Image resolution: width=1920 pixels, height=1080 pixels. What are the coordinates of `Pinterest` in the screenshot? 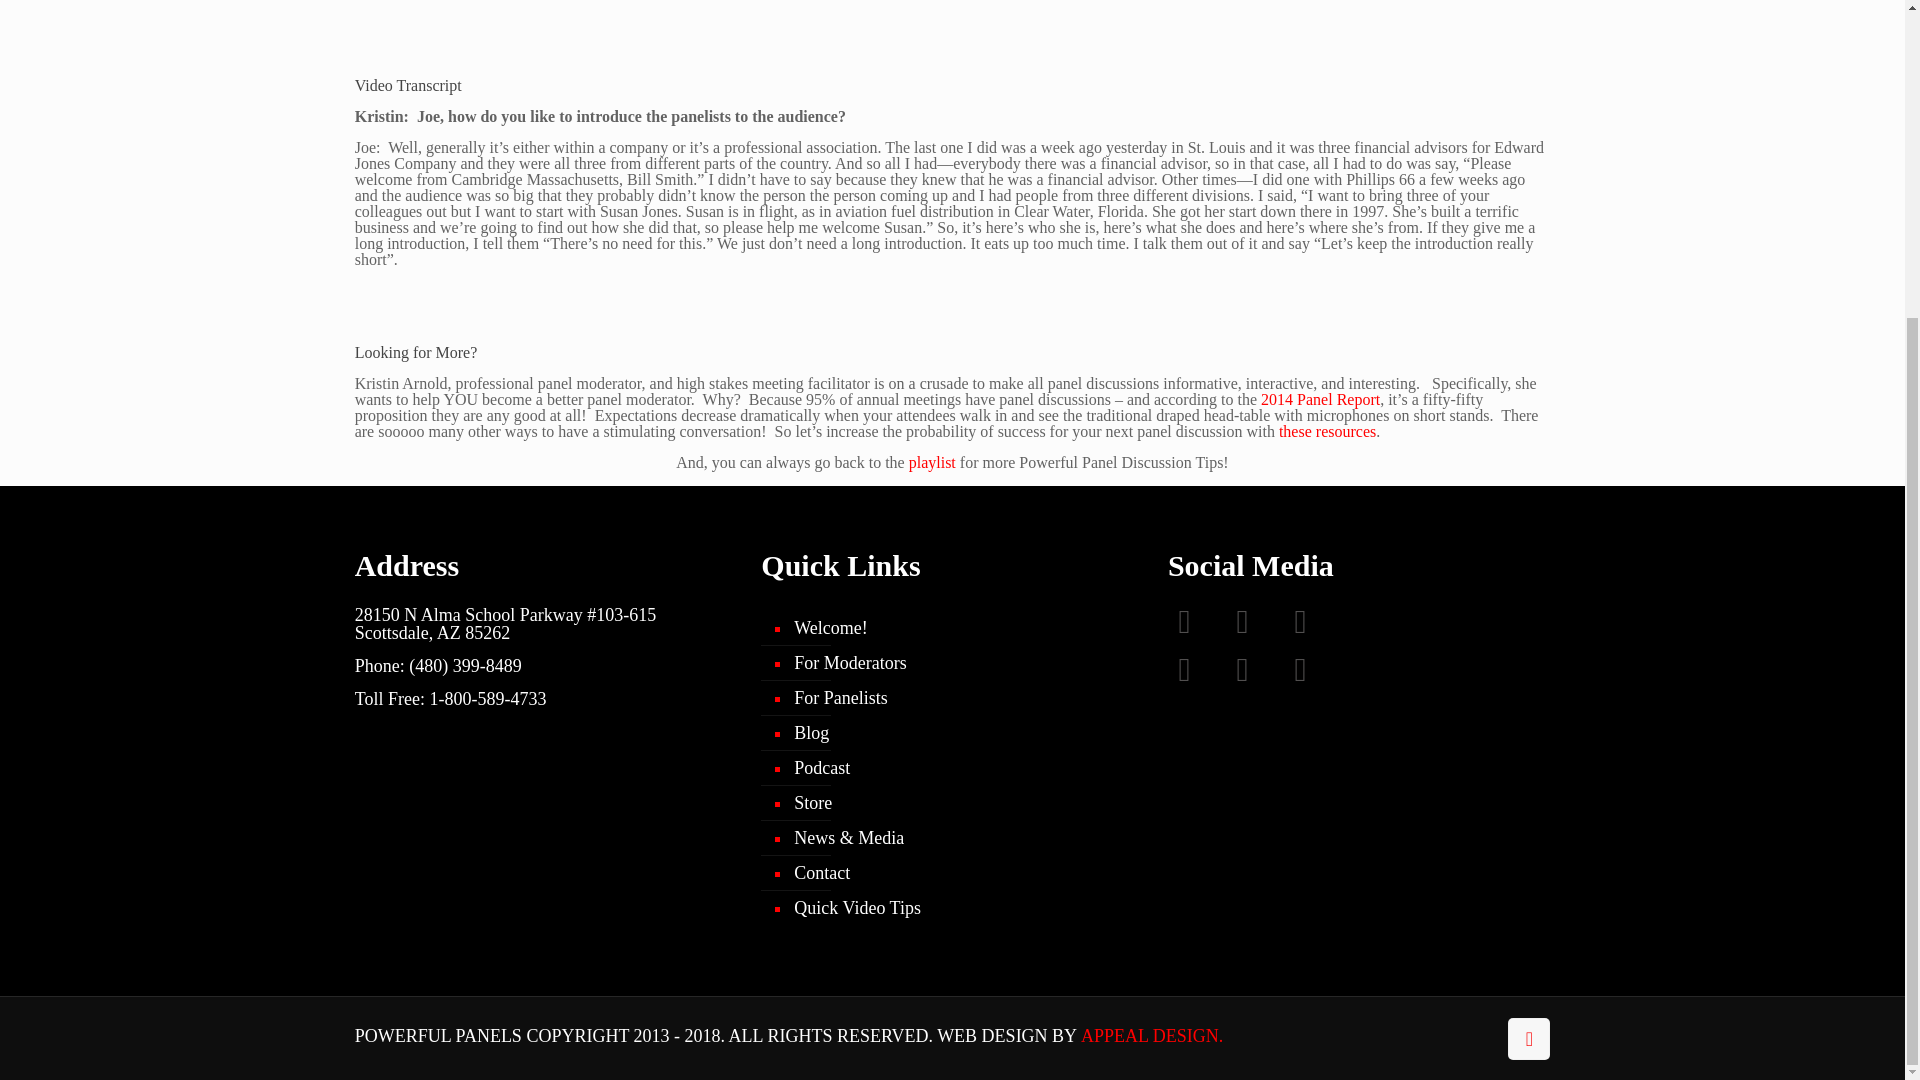 It's located at (1255, 678).